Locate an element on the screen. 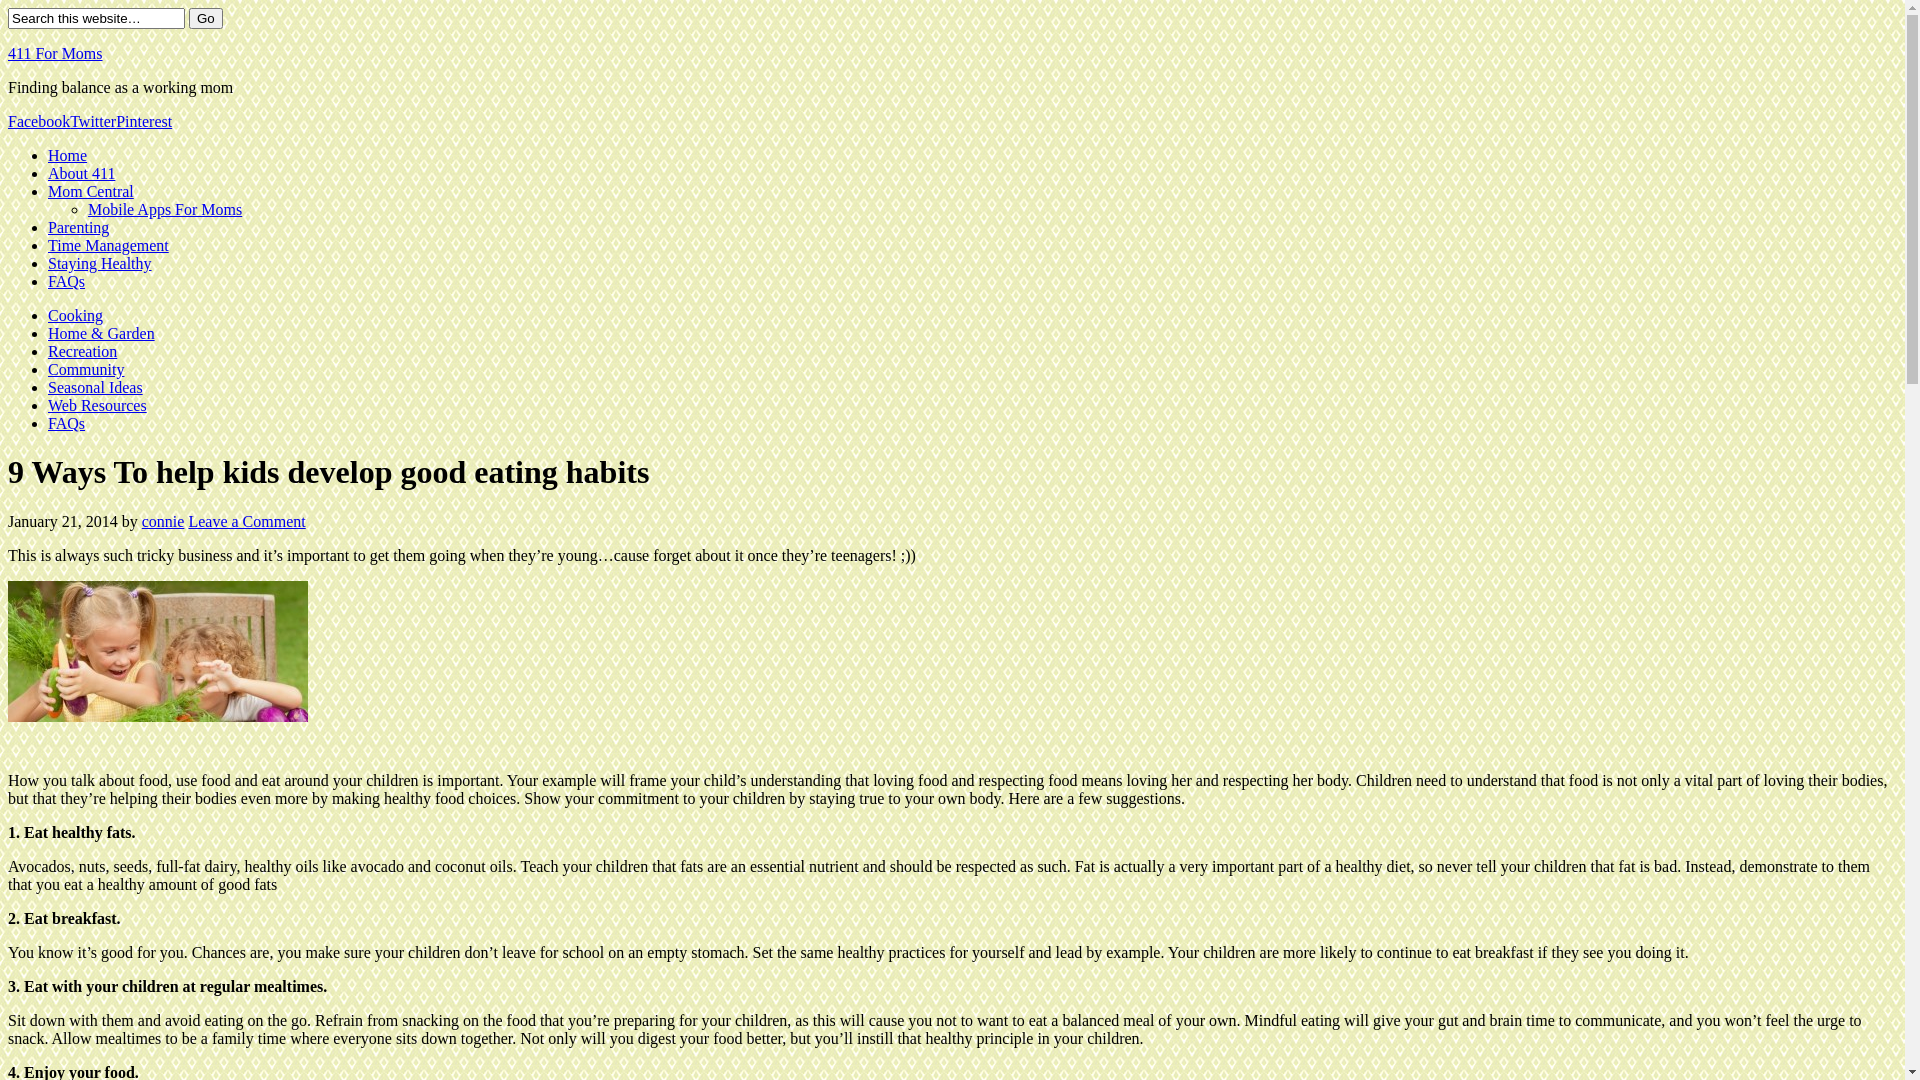  Seasonal Ideas is located at coordinates (96, 388).